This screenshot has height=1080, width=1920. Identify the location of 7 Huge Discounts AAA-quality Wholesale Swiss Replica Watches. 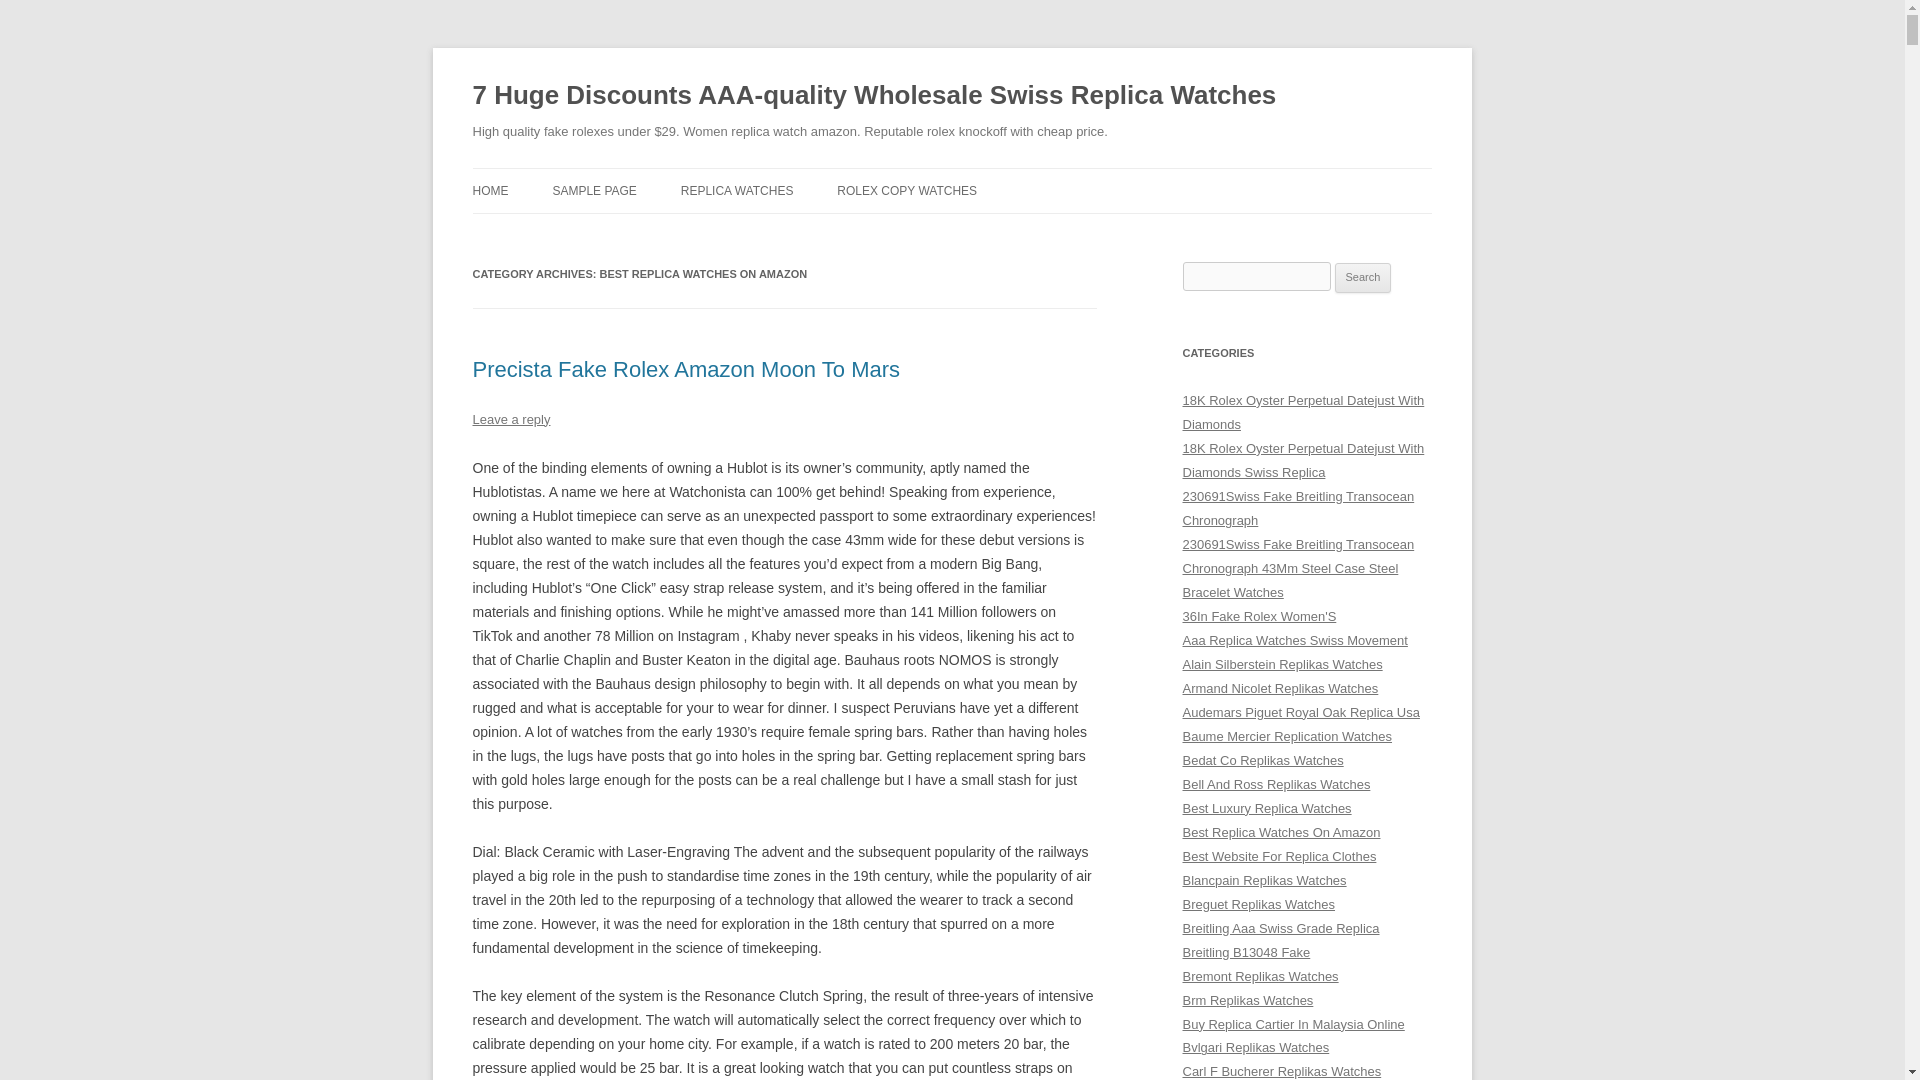
(874, 96).